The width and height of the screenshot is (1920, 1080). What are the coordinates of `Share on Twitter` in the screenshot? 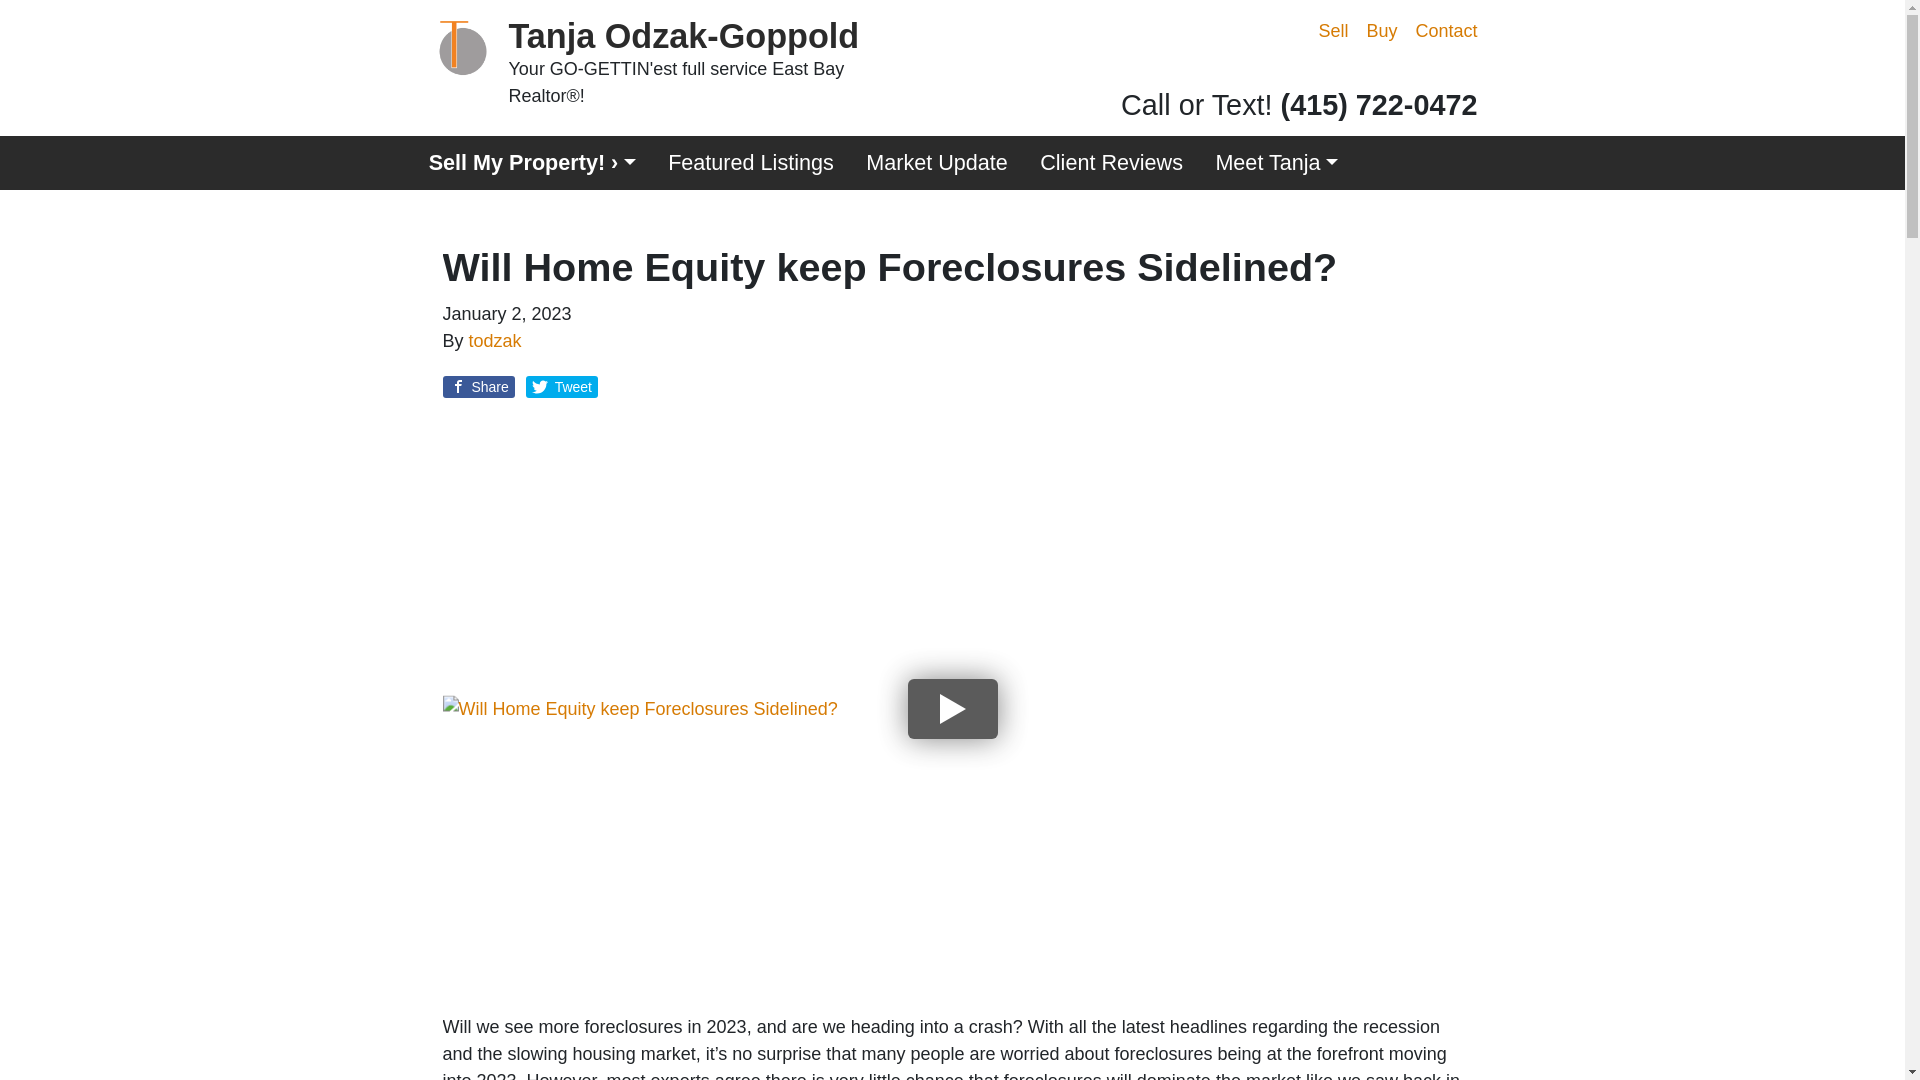 It's located at (562, 386).